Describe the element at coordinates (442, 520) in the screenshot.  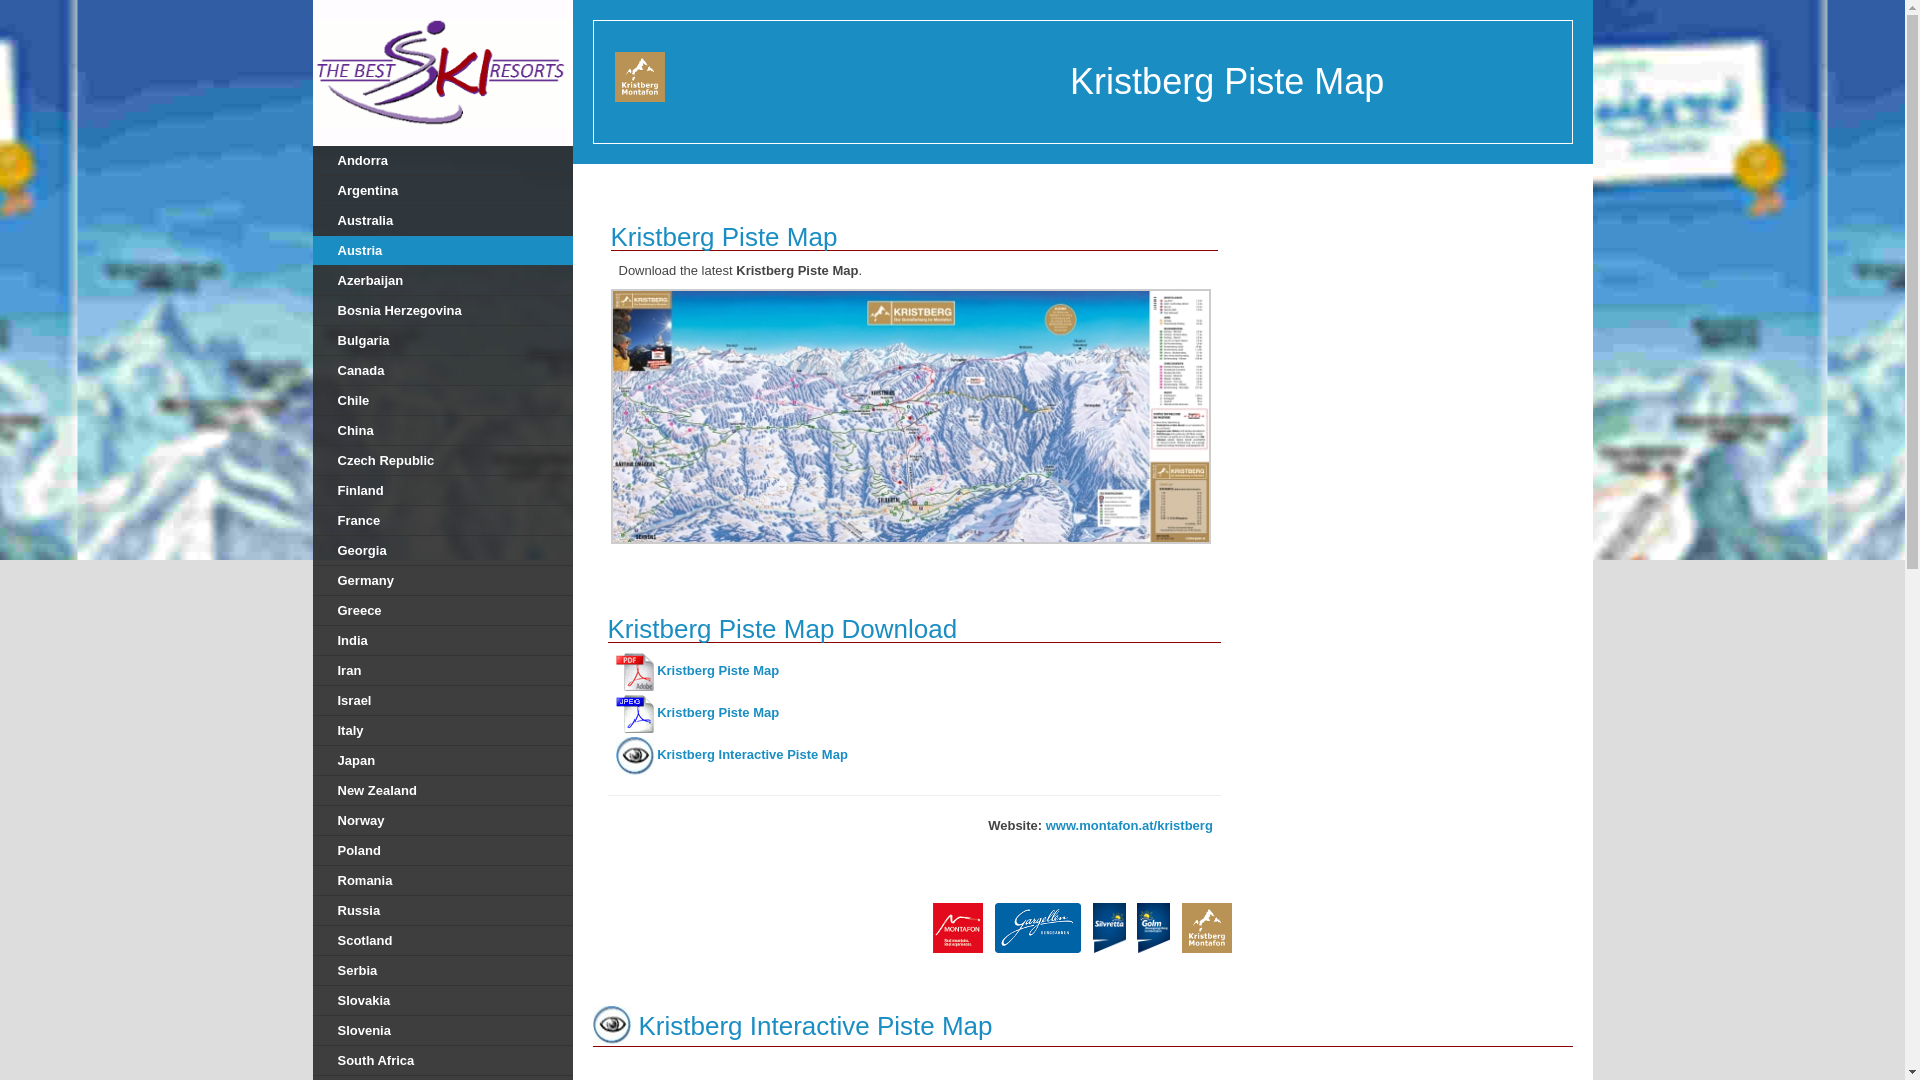
I see `France` at that location.